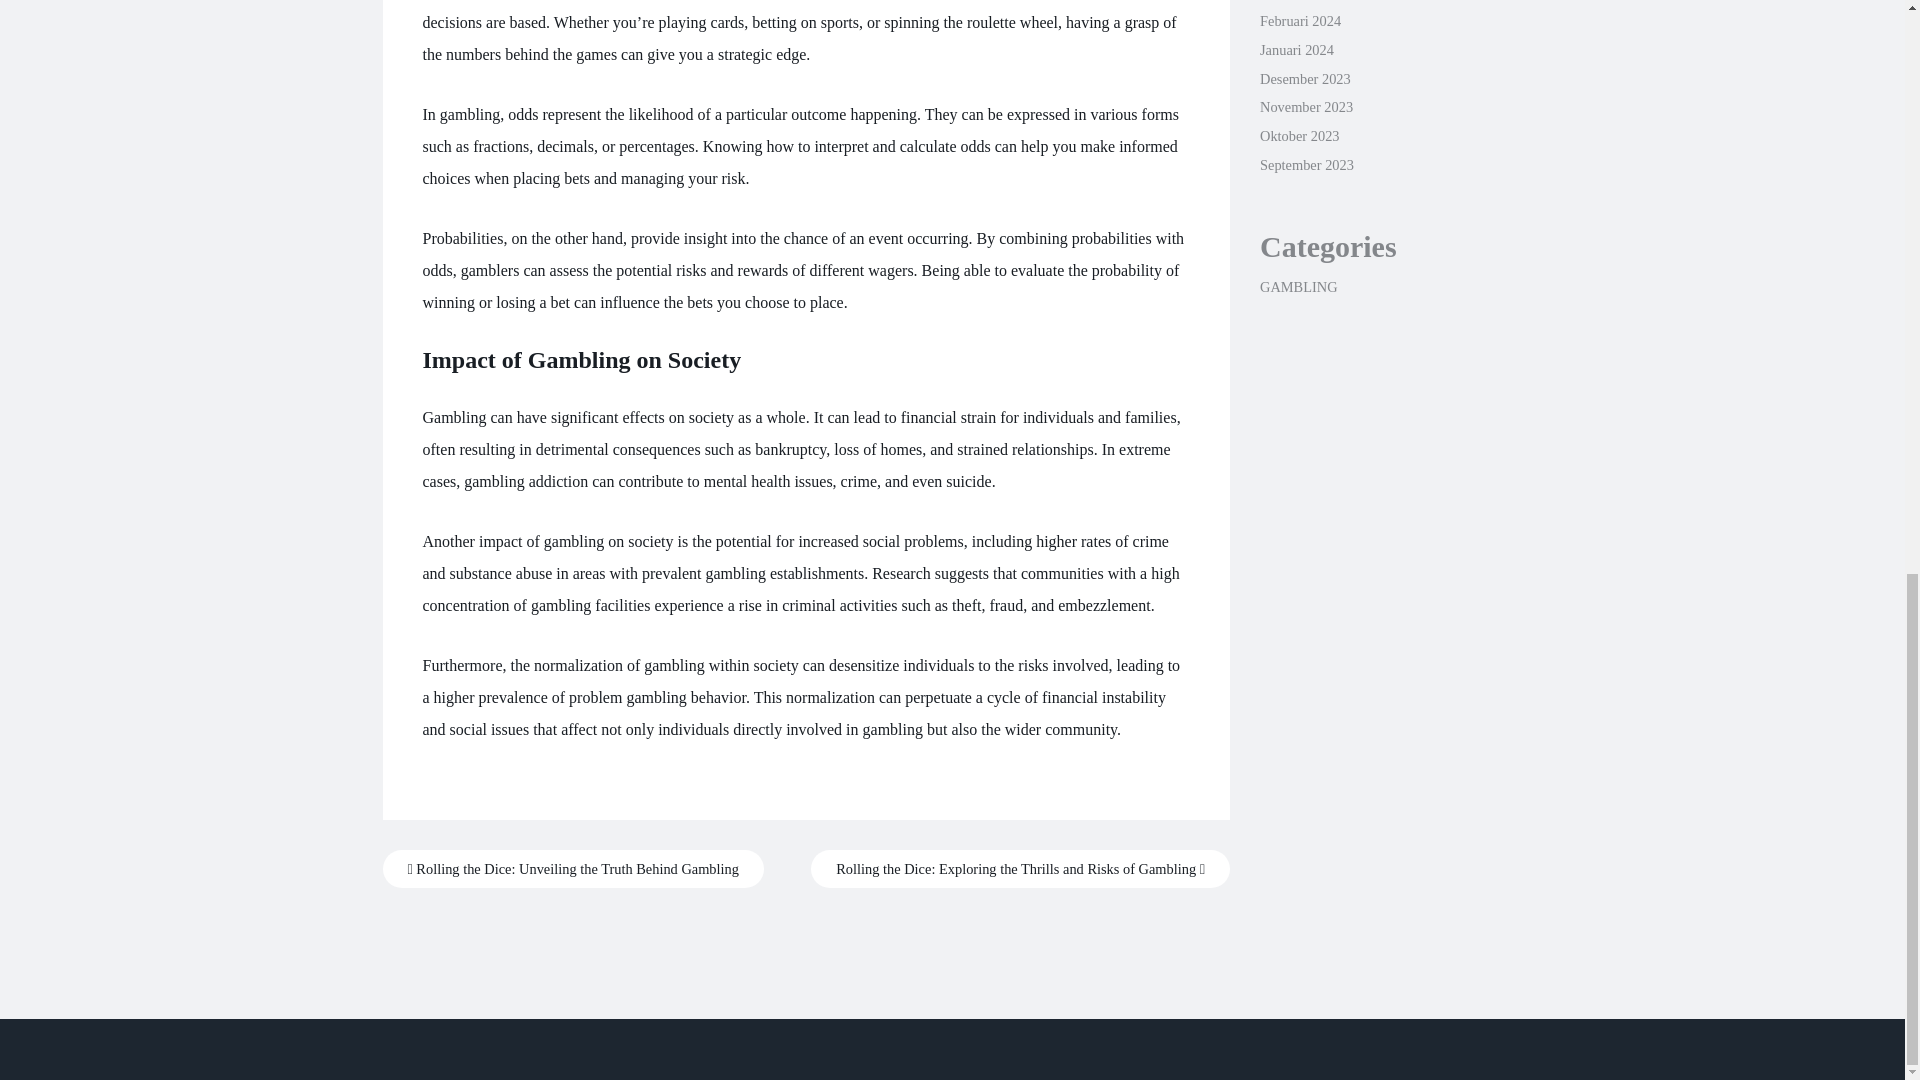  I want to click on Januari 2024, so click(1296, 50).